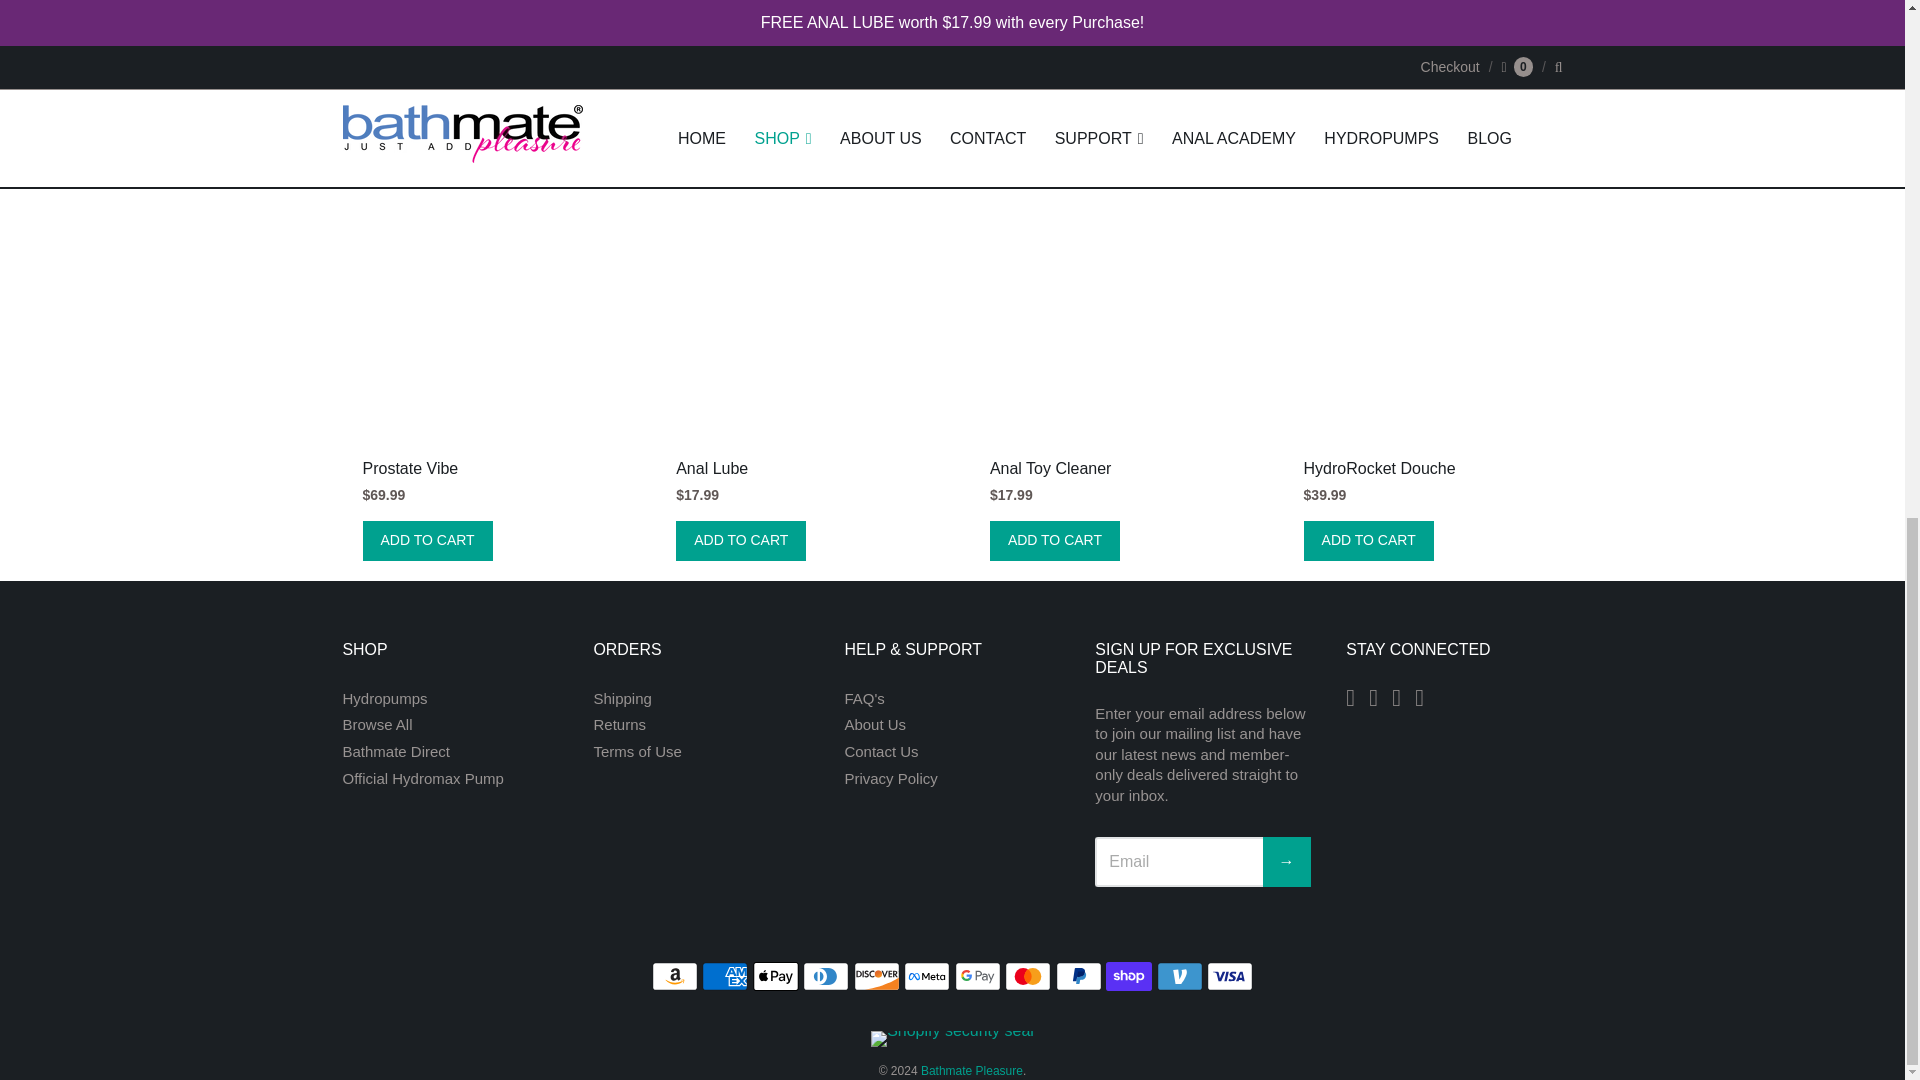  Describe the element at coordinates (796, 298) in the screenshot. I see `Anal Lube` at that location.